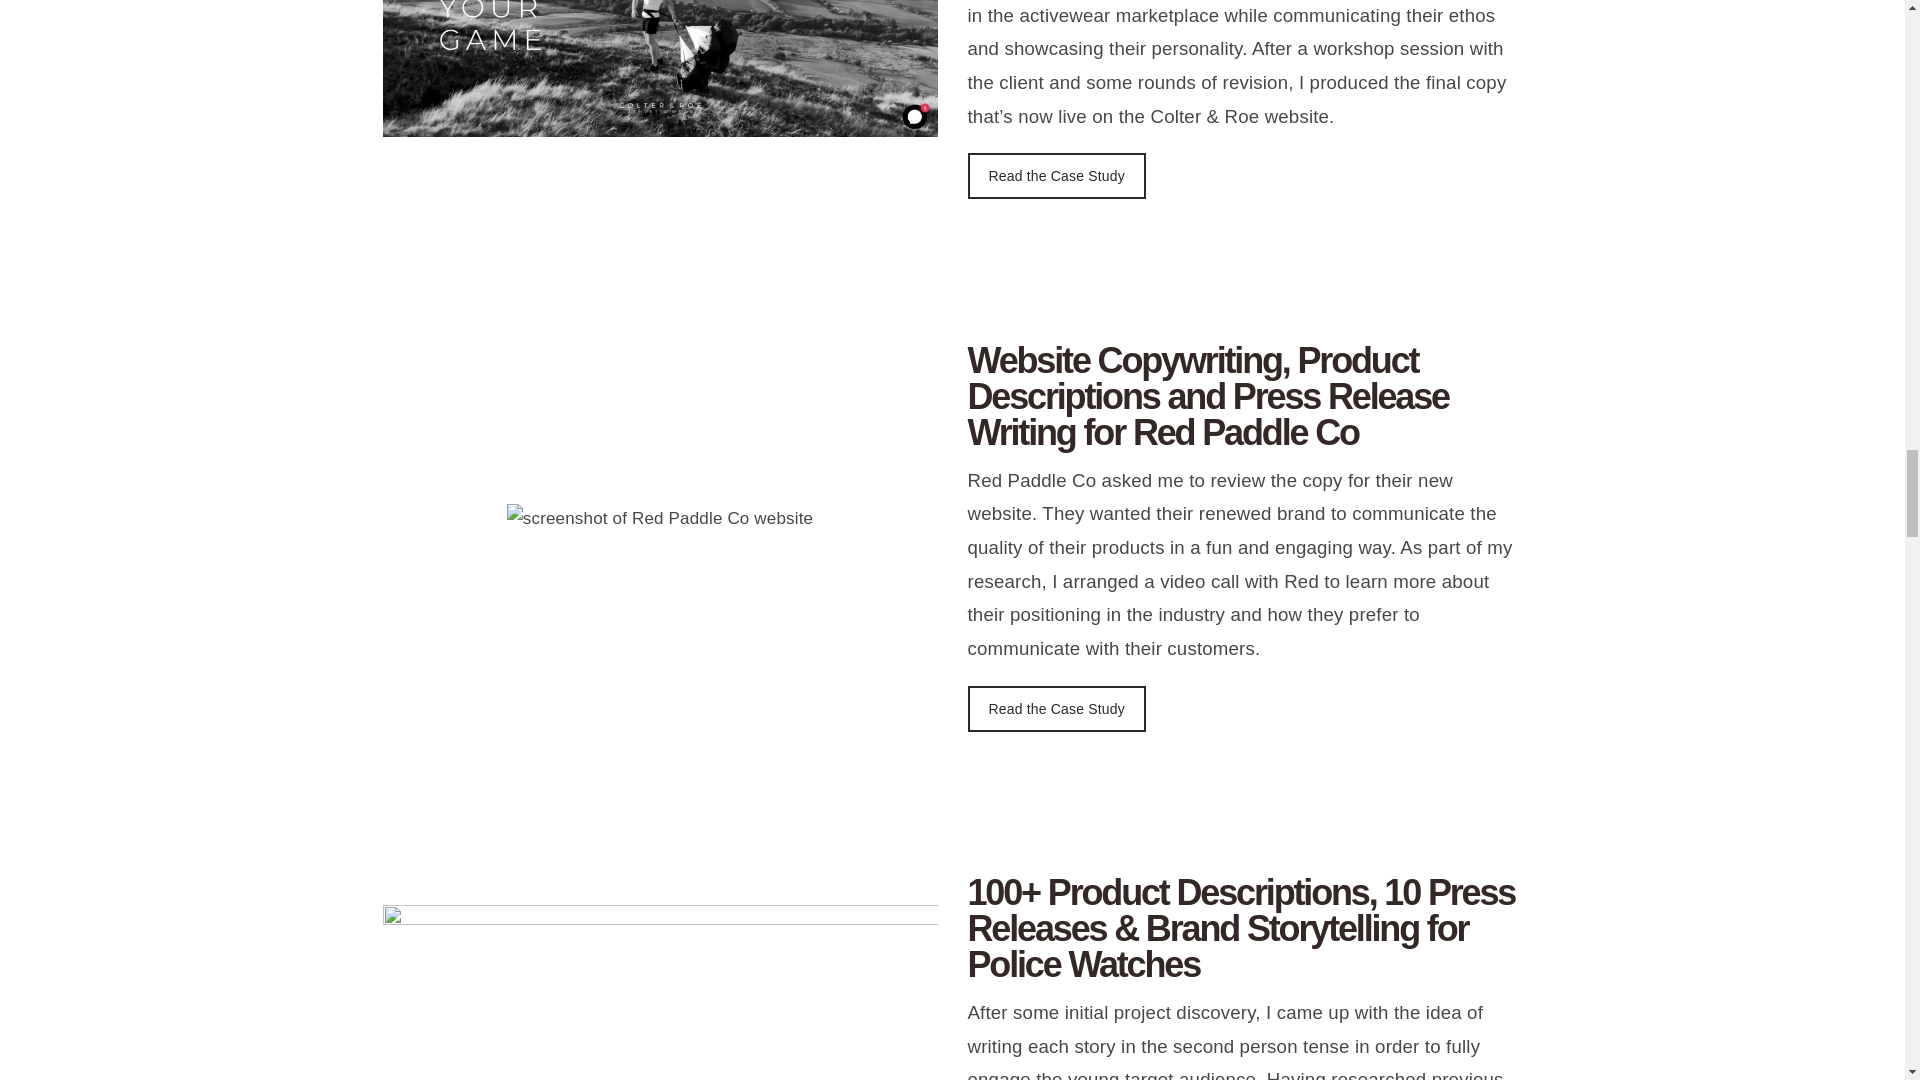  Describe the element at coordinates (659, 68) in the screenshot. I see `colter-and-roe` at that location.